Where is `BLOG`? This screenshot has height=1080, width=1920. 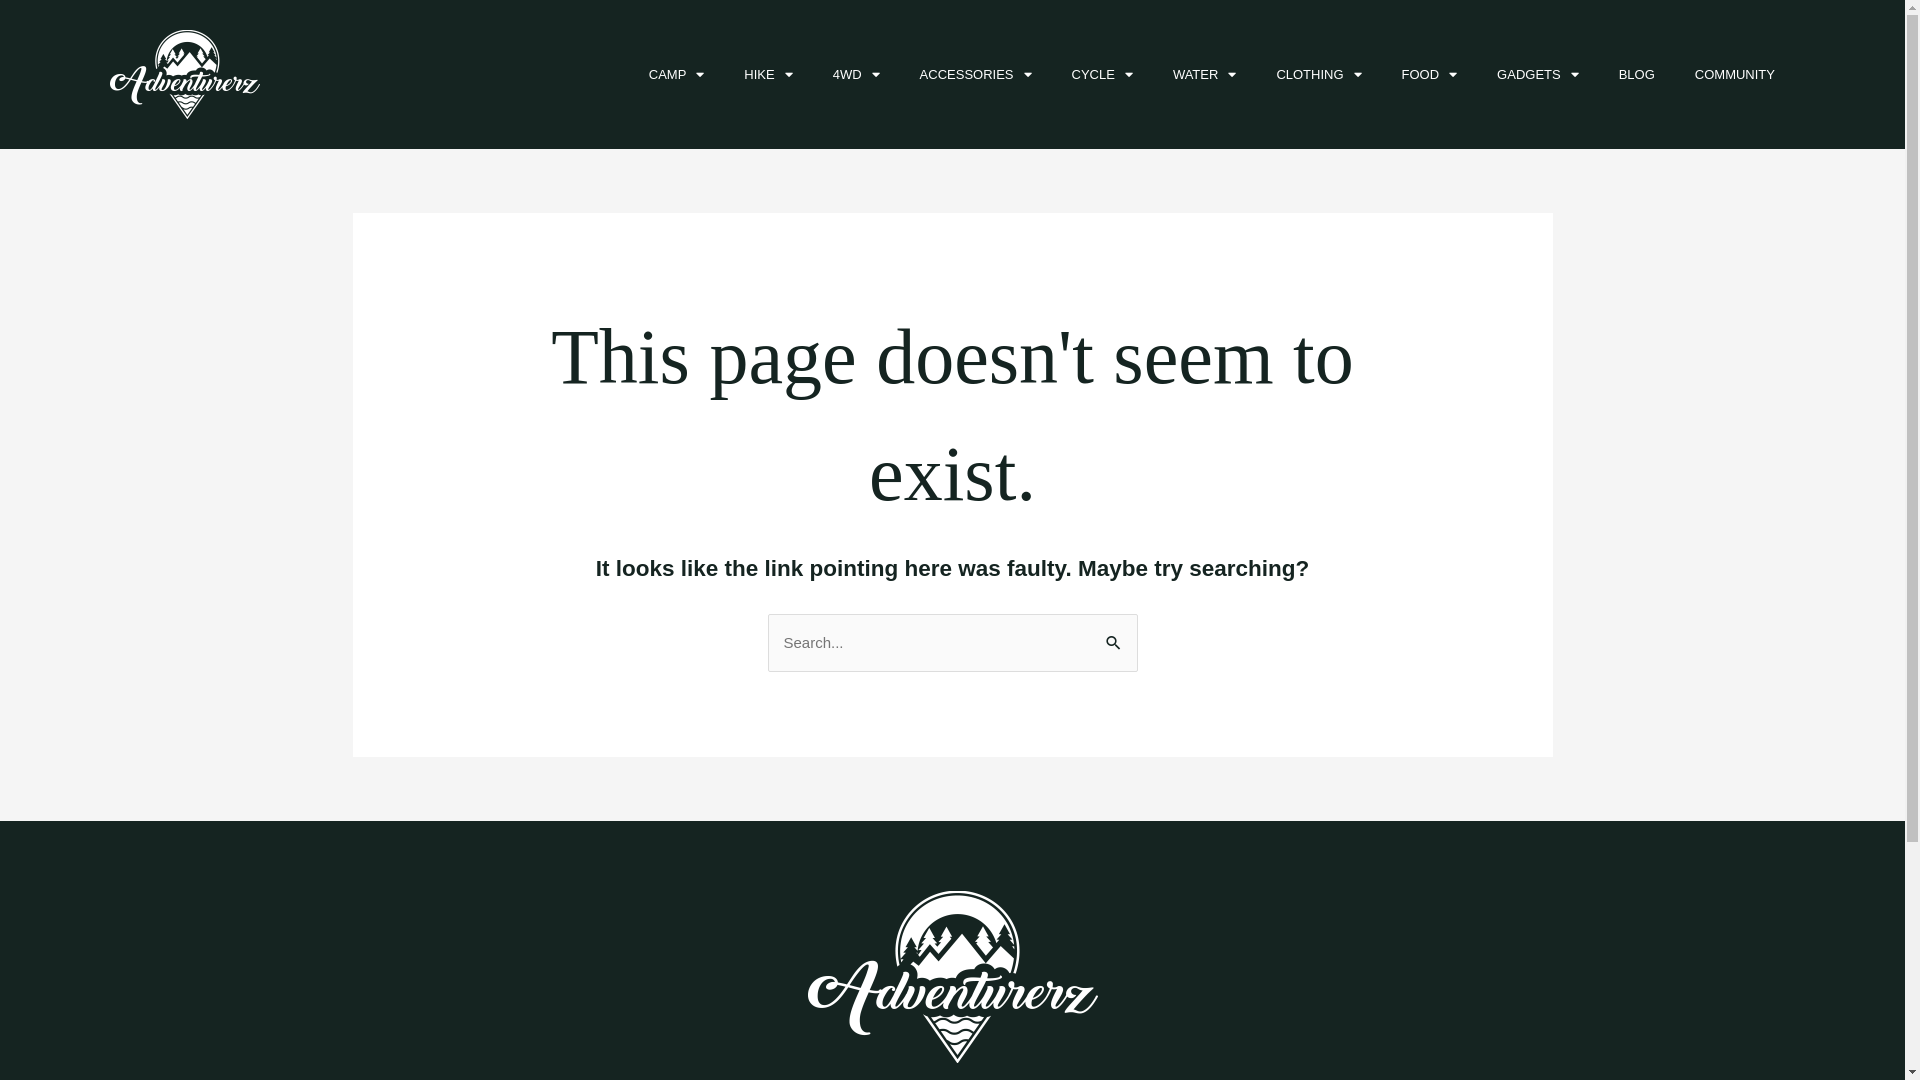
BLOG is located at coordinates (1637, 75).